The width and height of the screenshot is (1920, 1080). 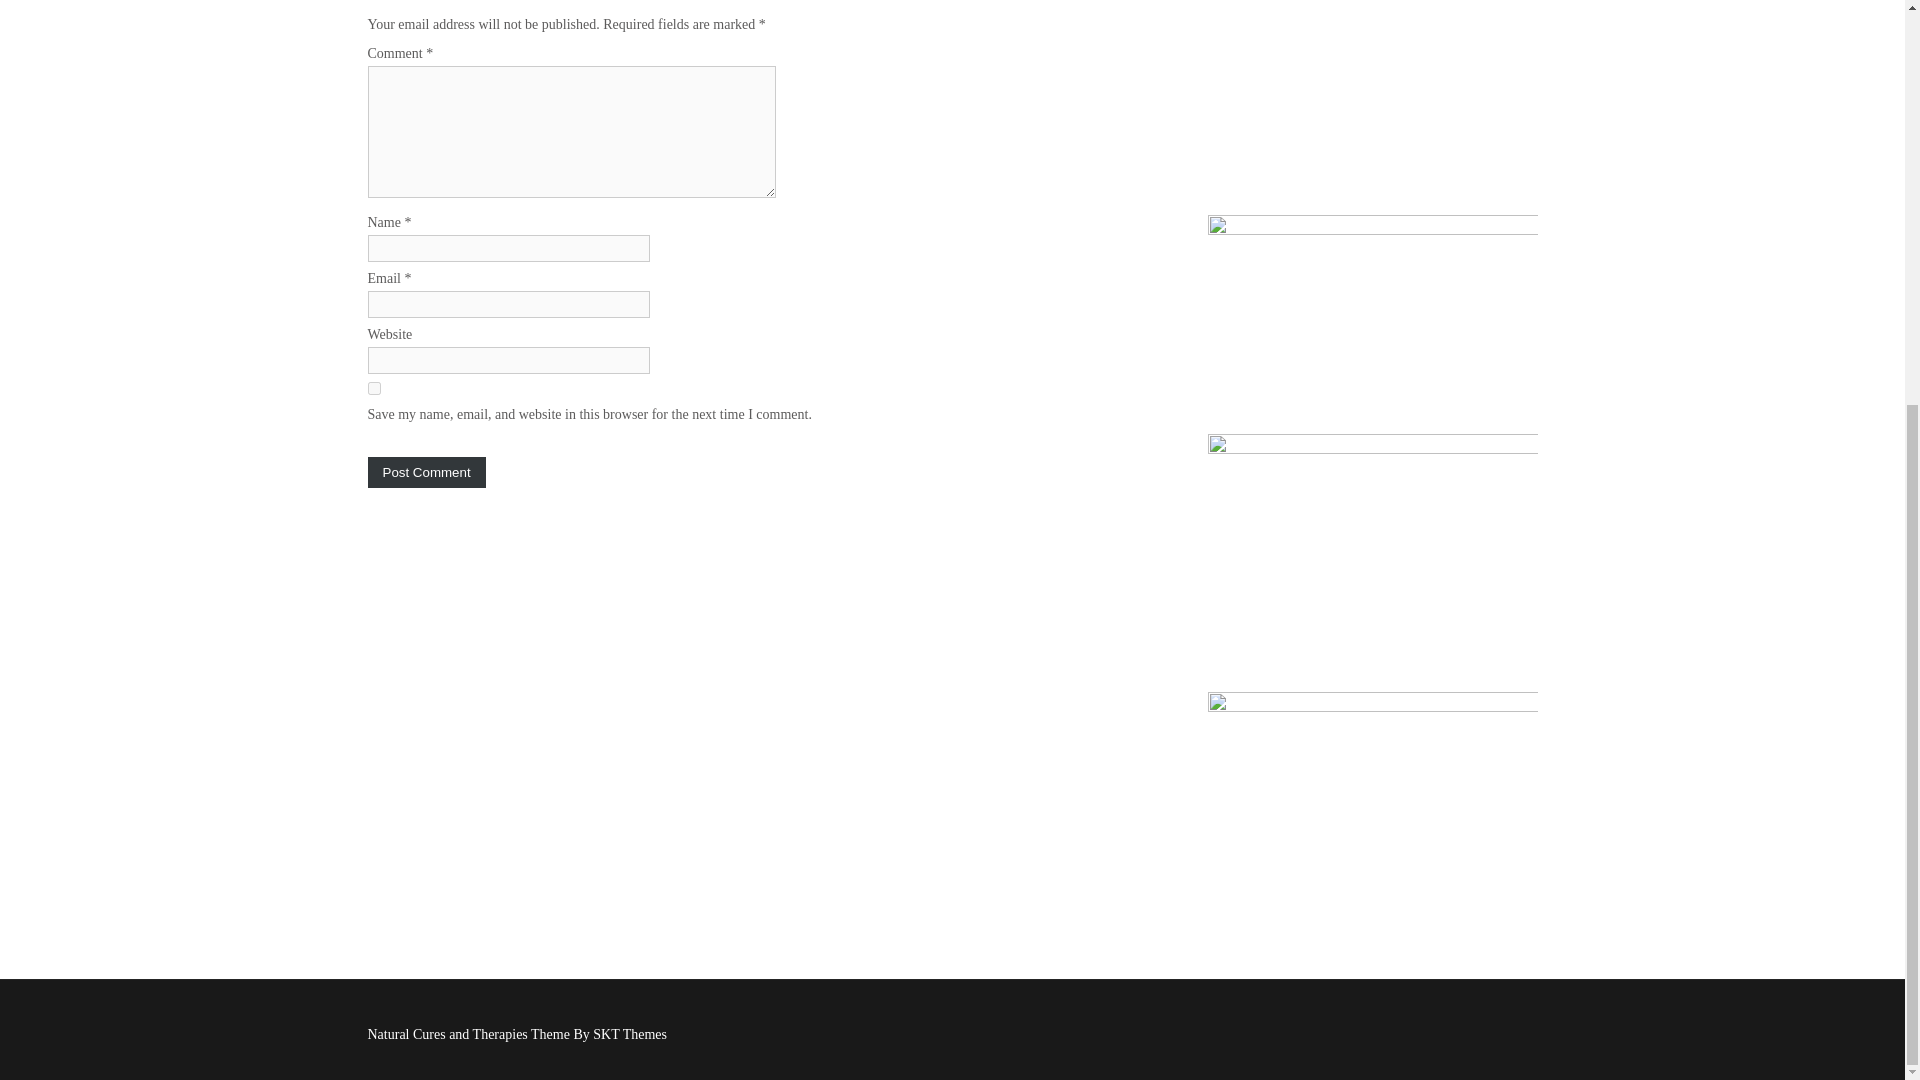 What do you see at coordinates (426, 471) in the screenshot?
I see `Post Comment` at bounding box center [426, 471].